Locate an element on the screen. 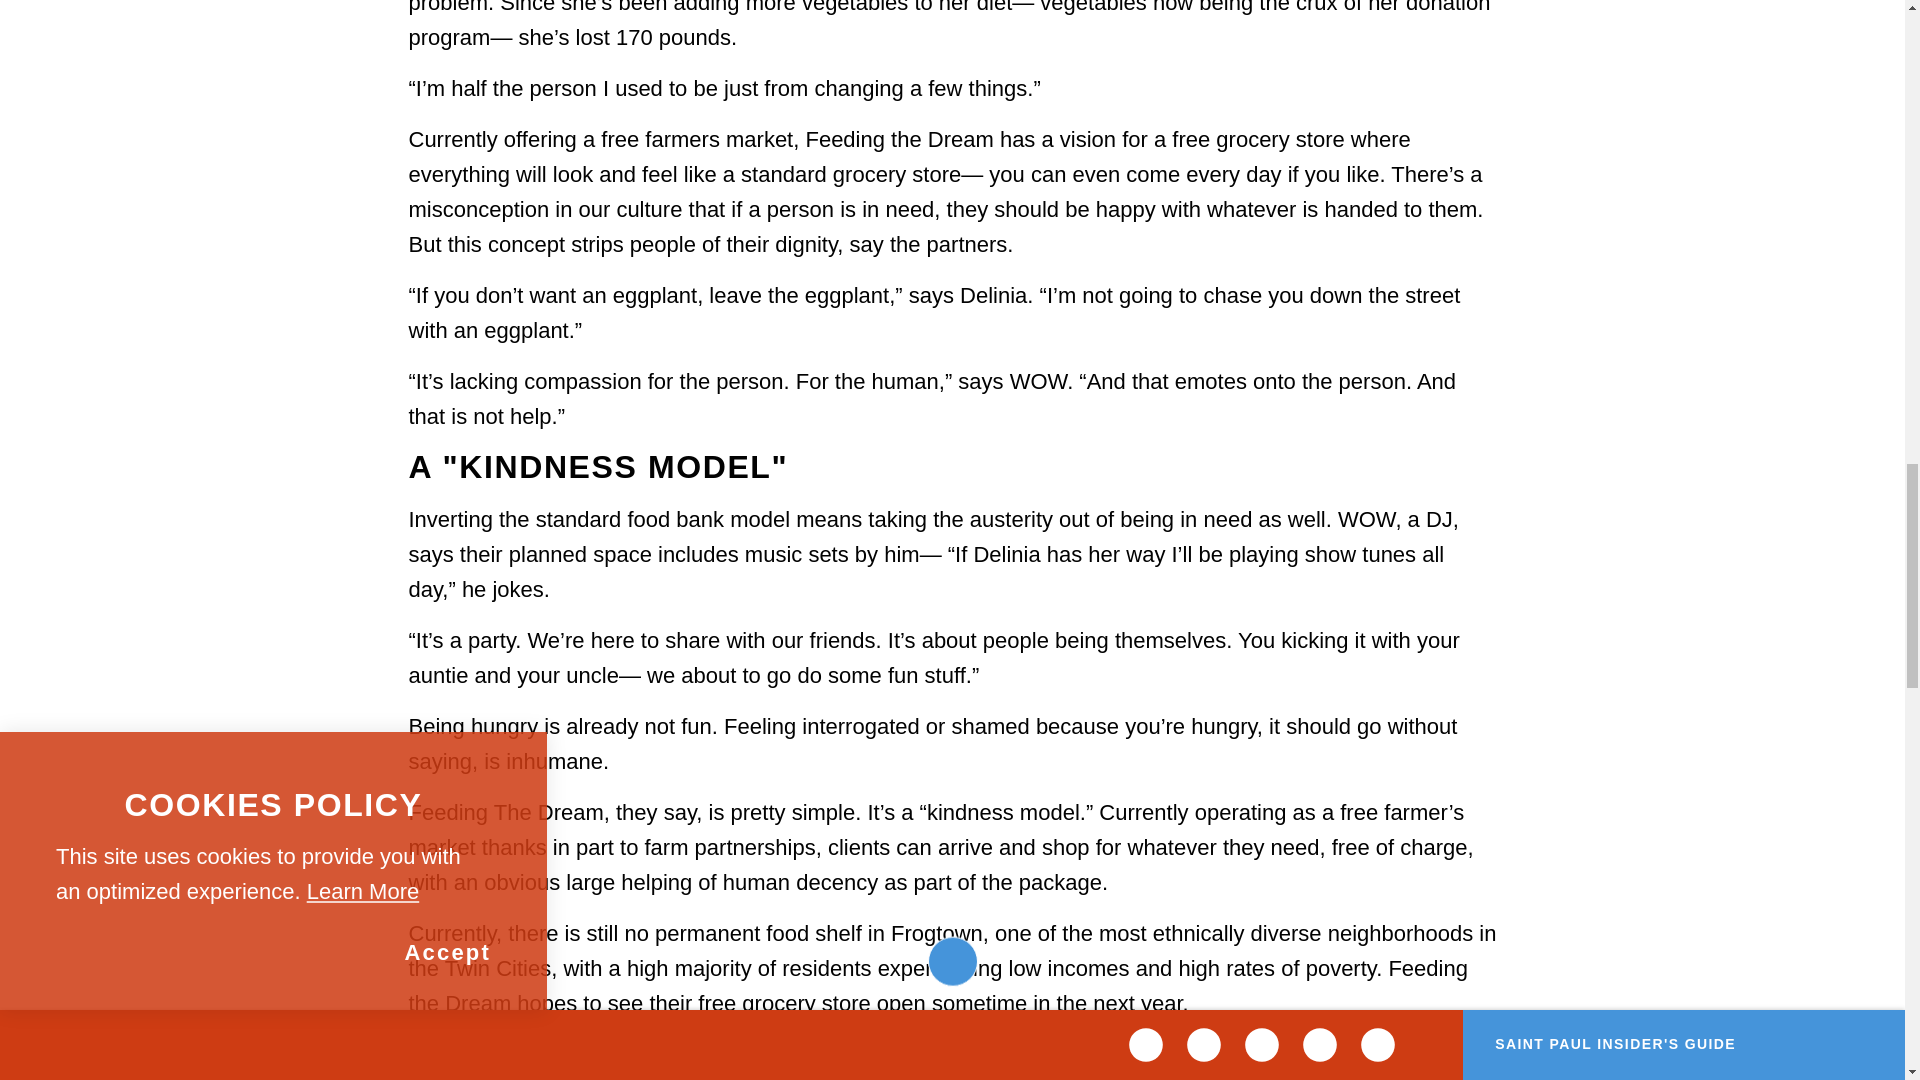 Image resolution: width=1920 pixels, height=1080 pixels. Facebook Page is located at coordinates (602, 1054).